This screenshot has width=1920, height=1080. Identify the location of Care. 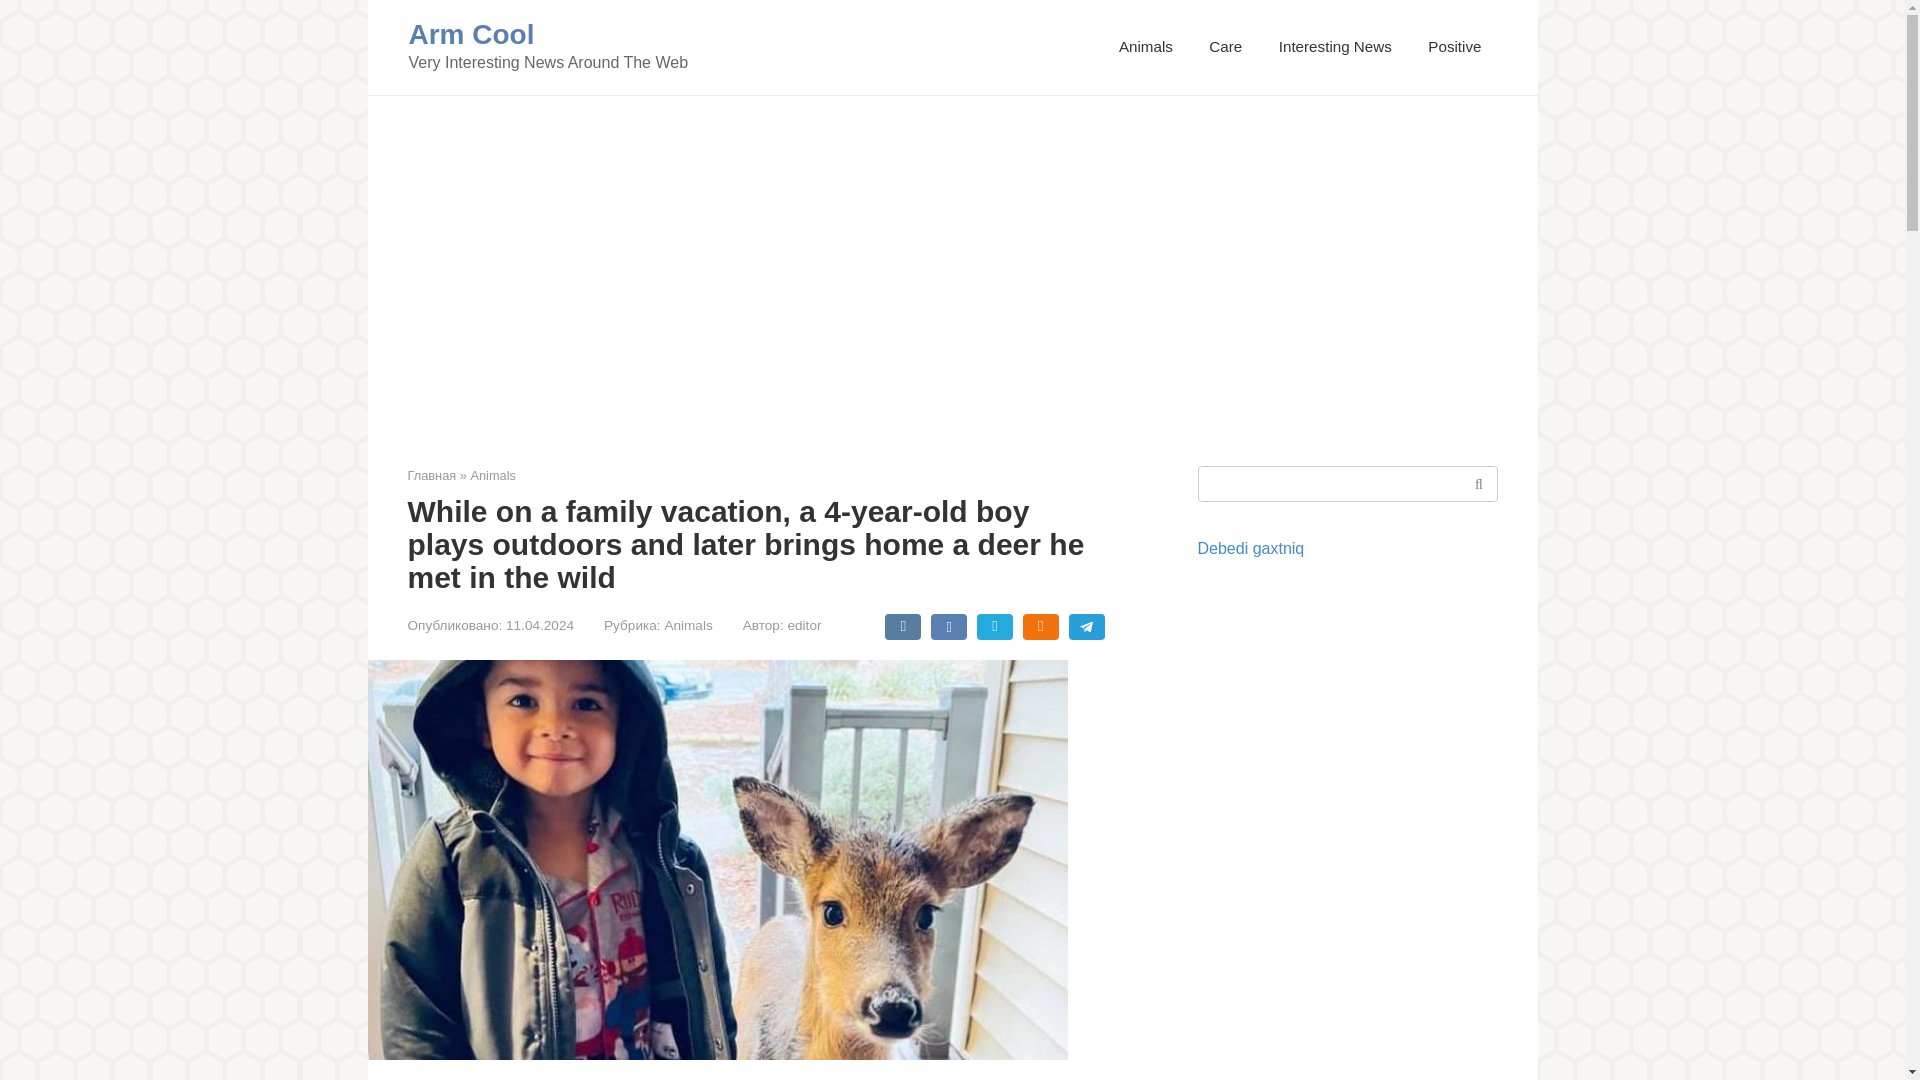
(1226, 46).